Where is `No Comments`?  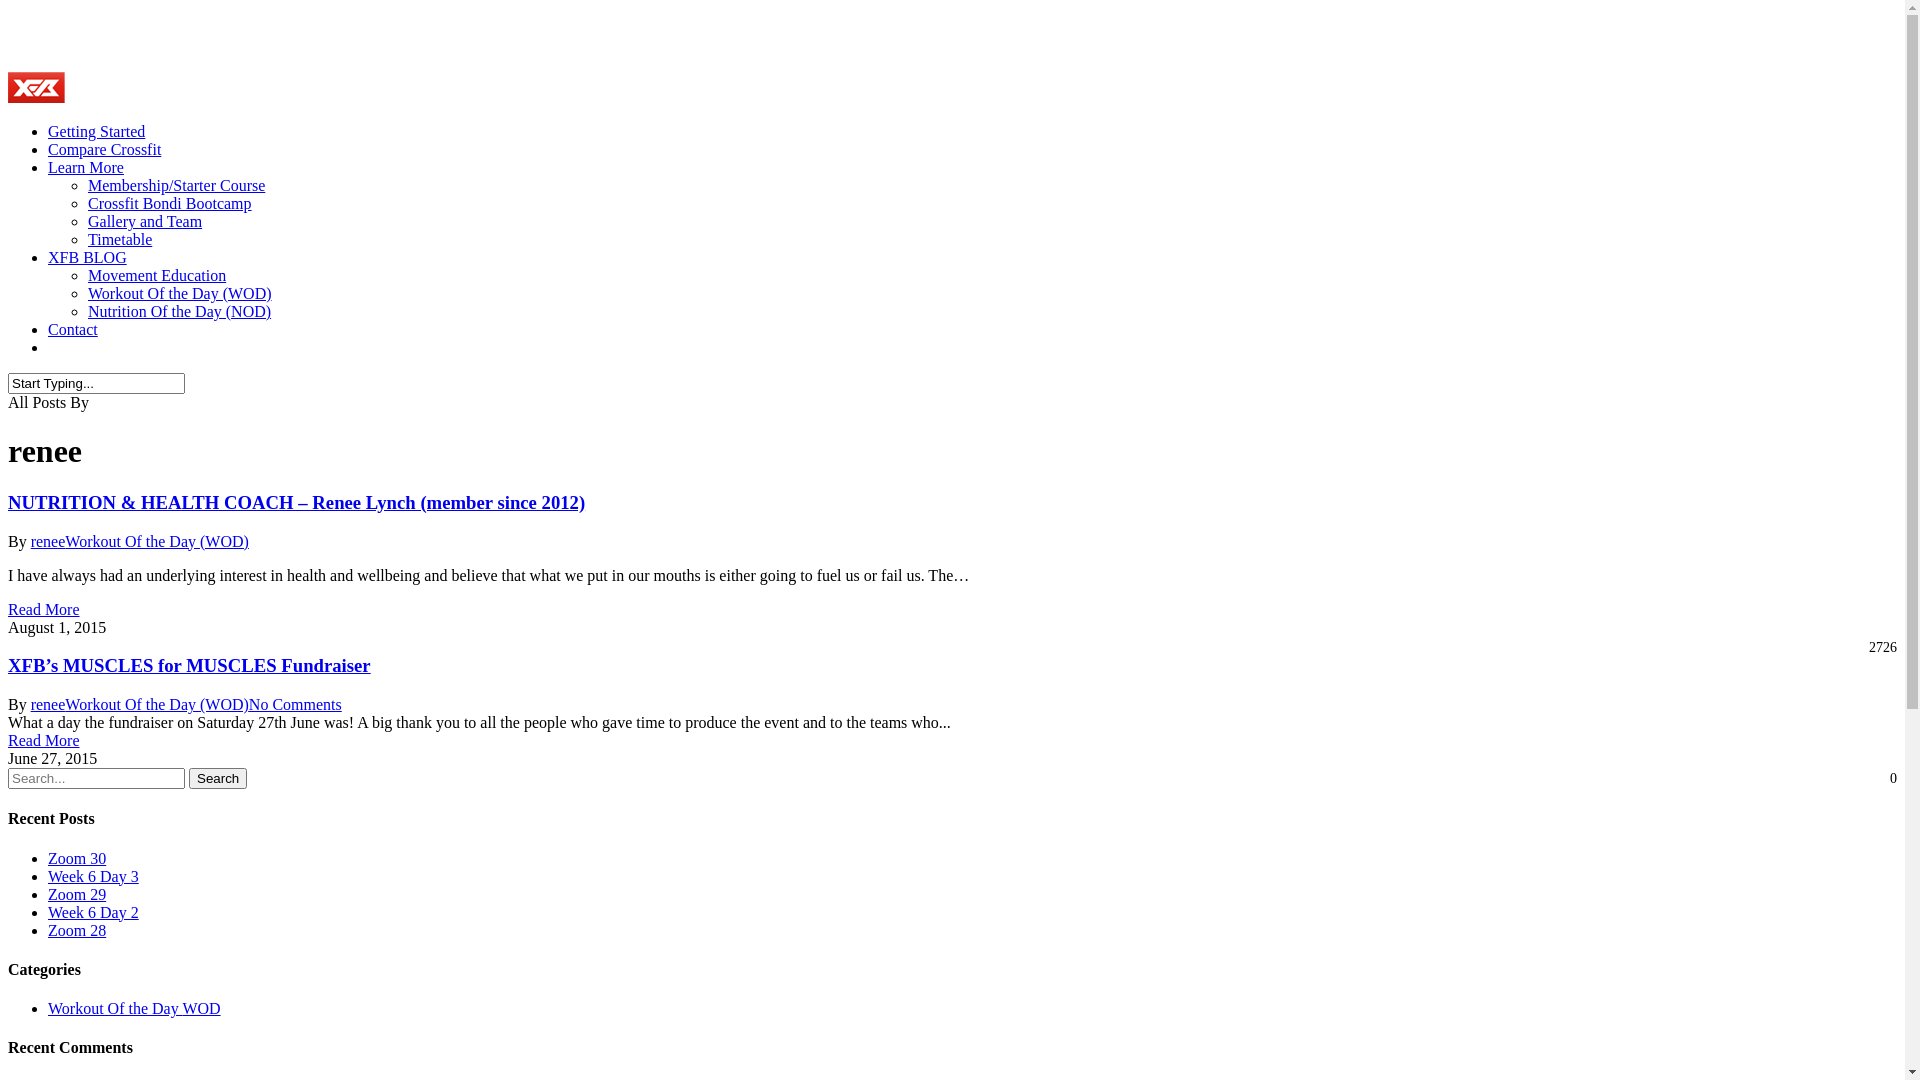 No Comments is located at coordinates (296, 704).